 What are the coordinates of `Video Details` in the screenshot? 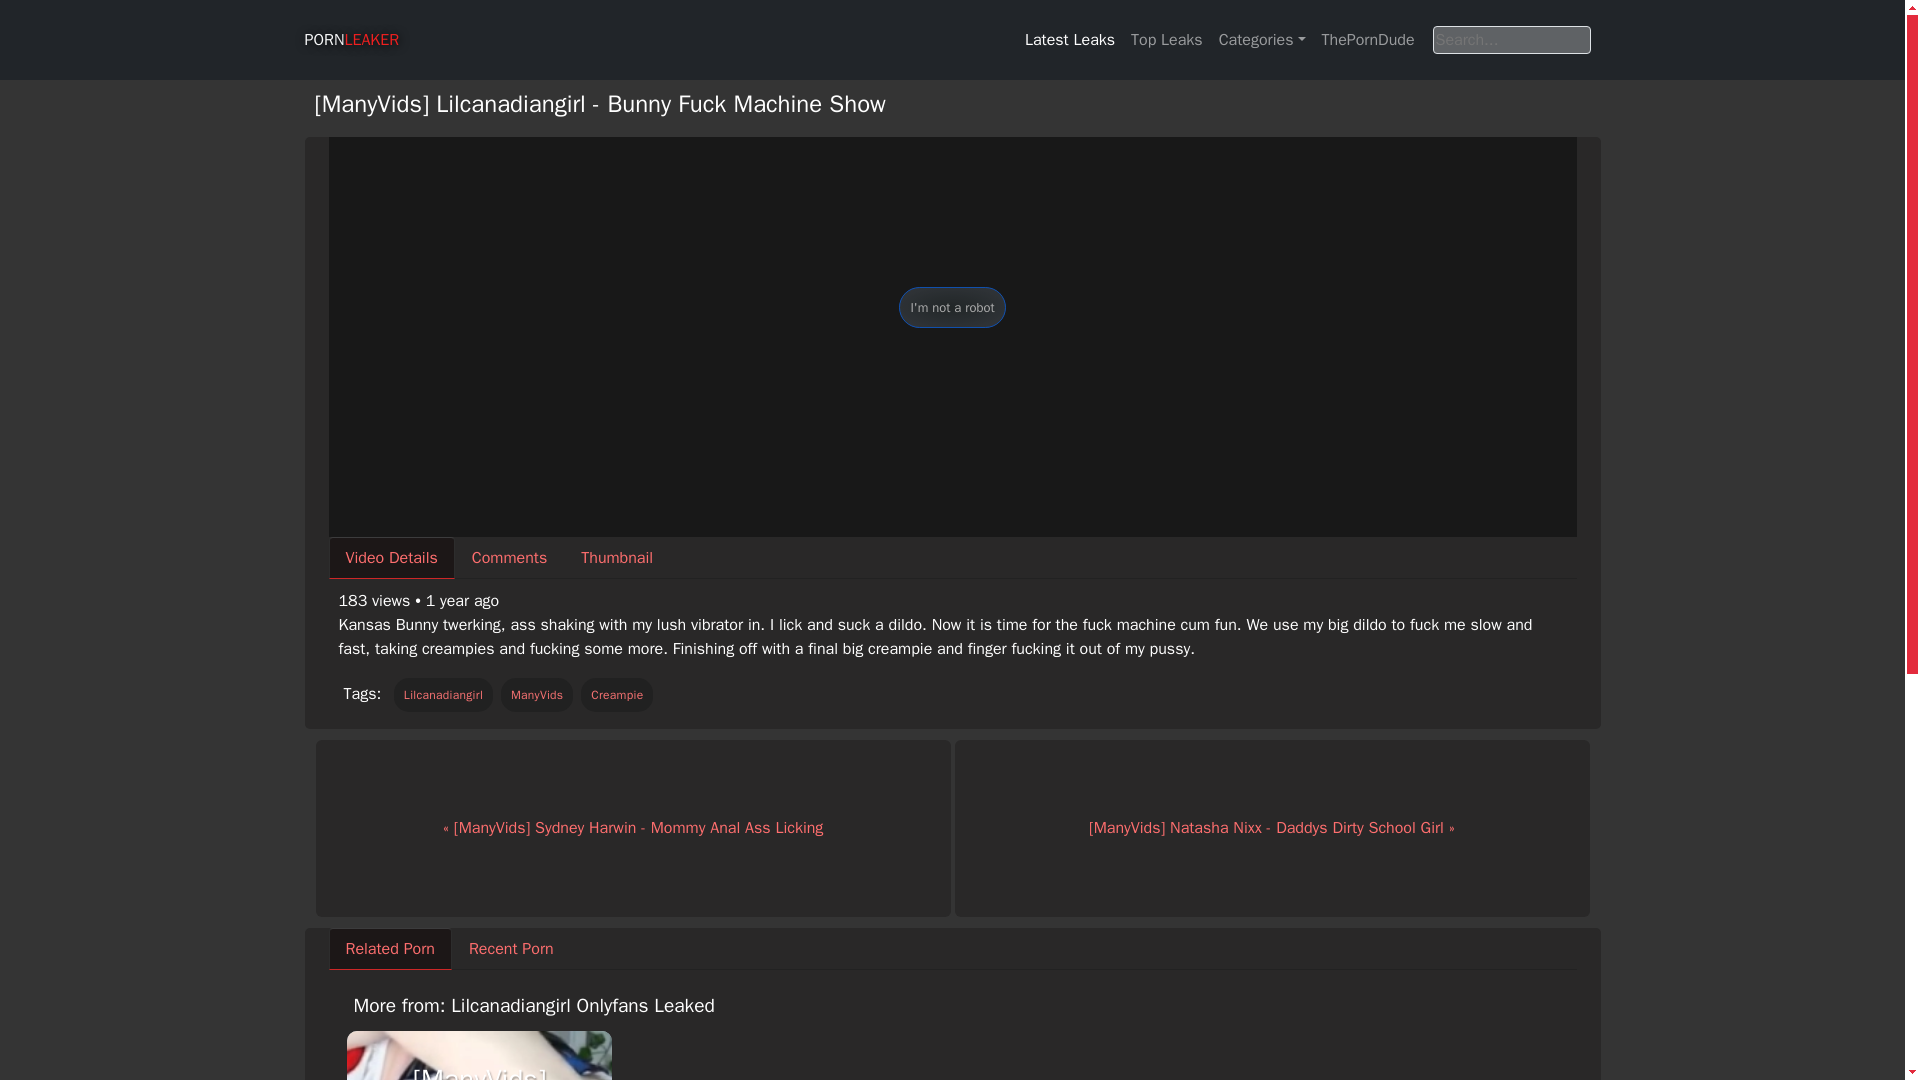 It's located at (390, 557).